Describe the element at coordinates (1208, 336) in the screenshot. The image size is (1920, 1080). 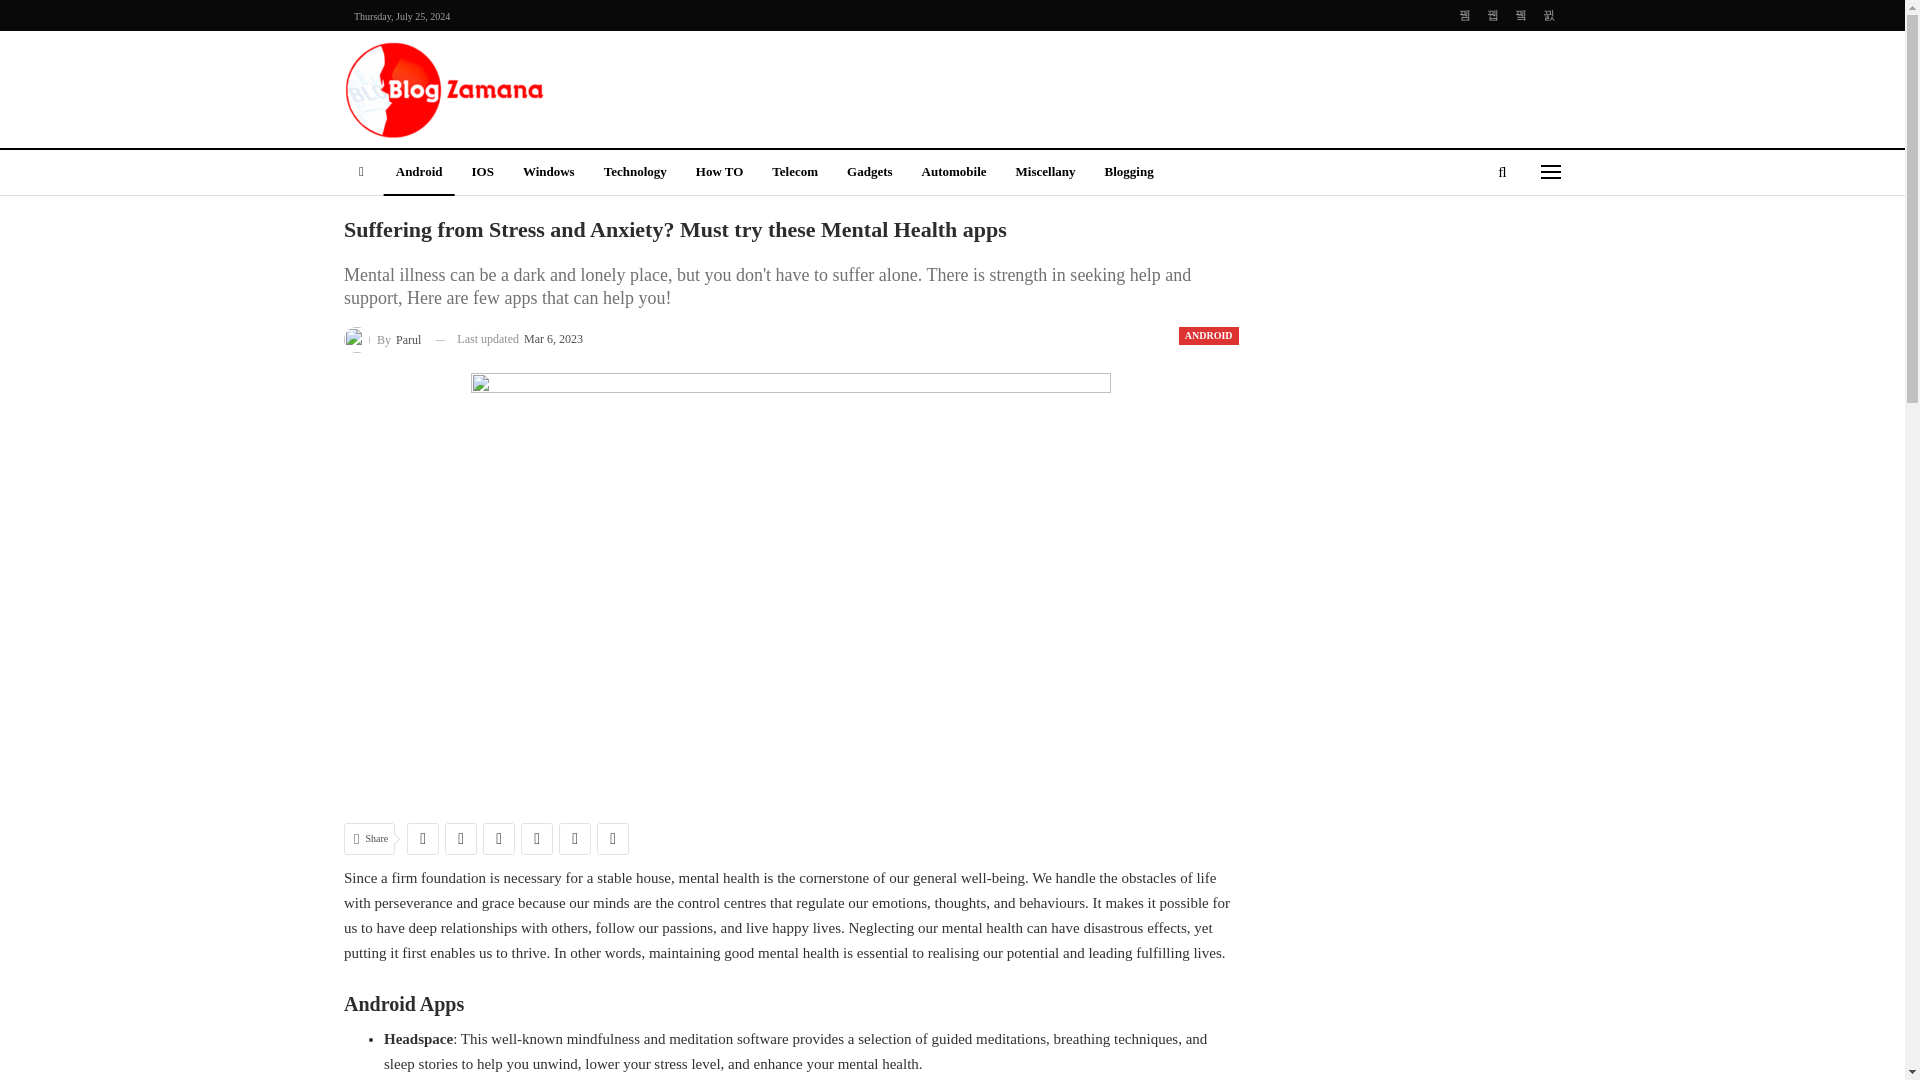
I see `ANDROID` at that location.